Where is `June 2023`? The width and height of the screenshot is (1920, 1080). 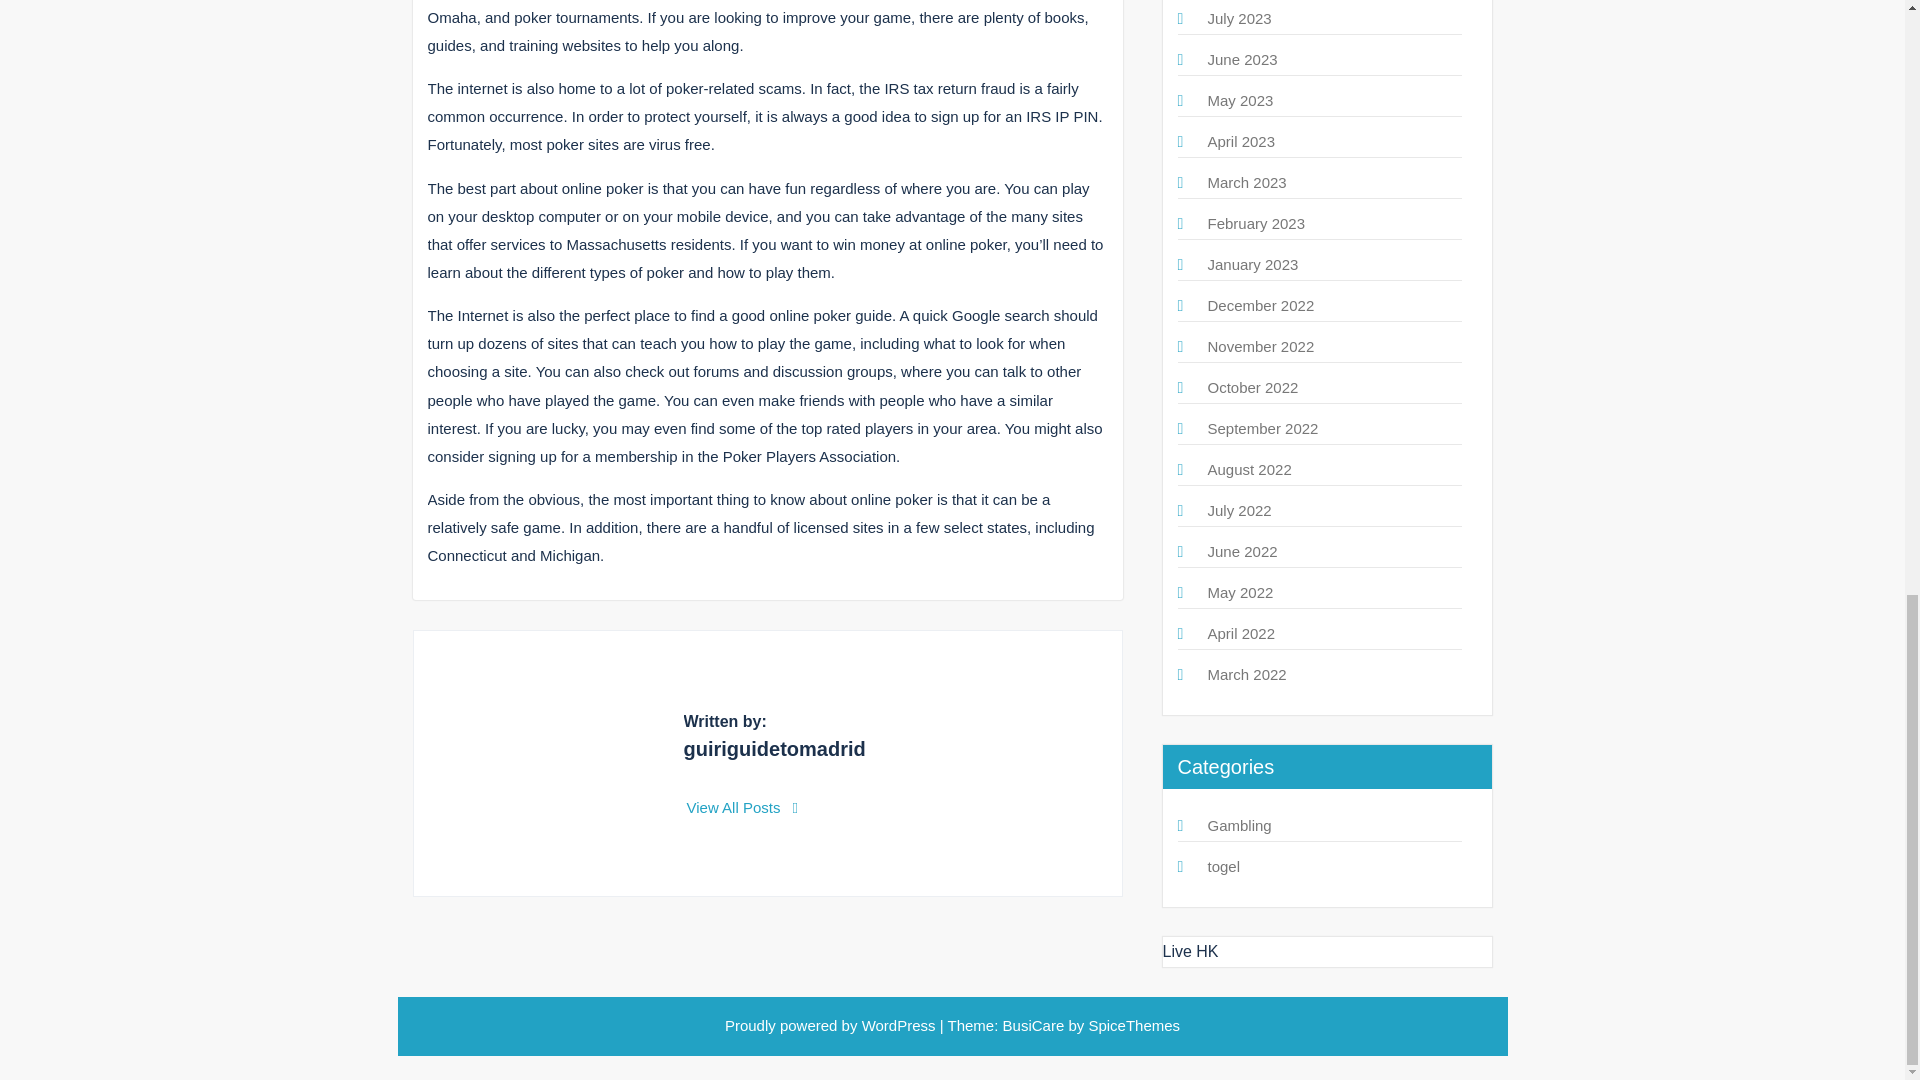
June 2023 is located at coordinates (1242, 59).